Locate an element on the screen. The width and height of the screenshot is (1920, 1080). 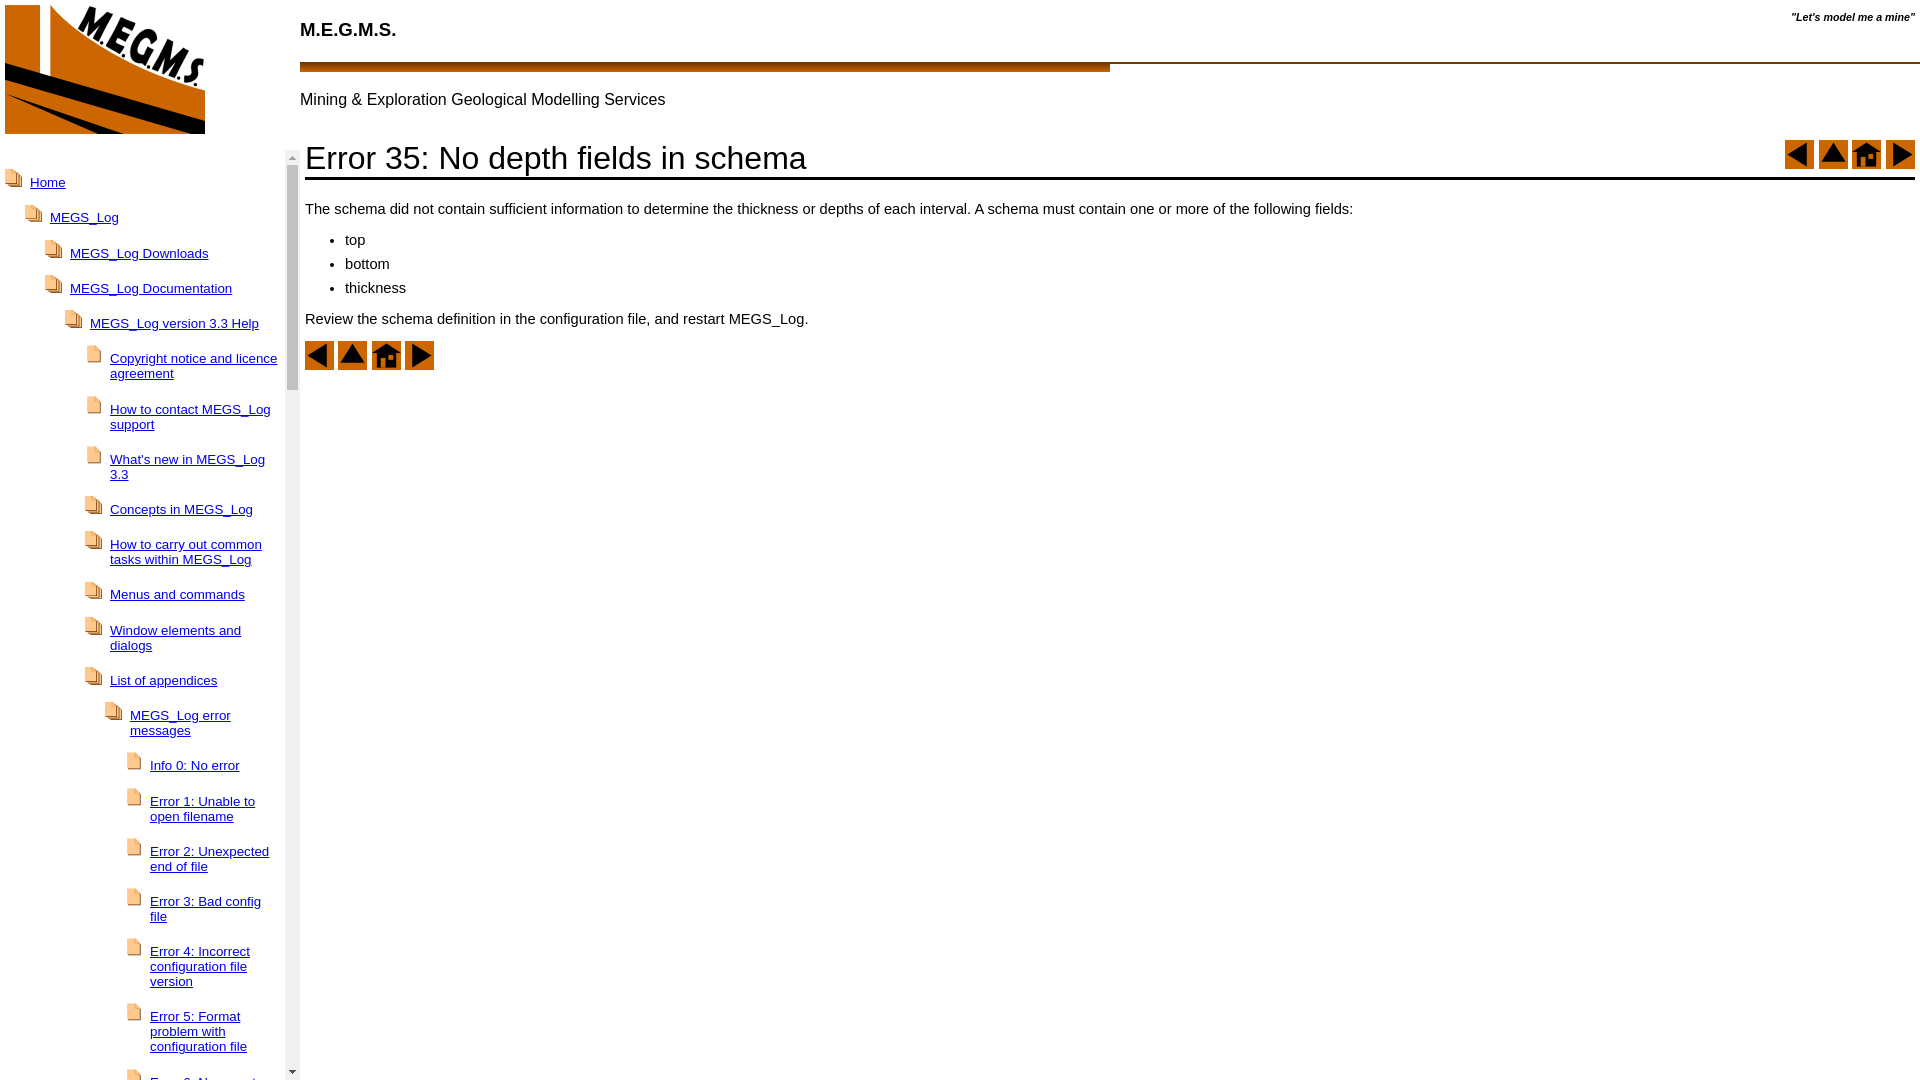
Home is located at coordinates (48, 182).